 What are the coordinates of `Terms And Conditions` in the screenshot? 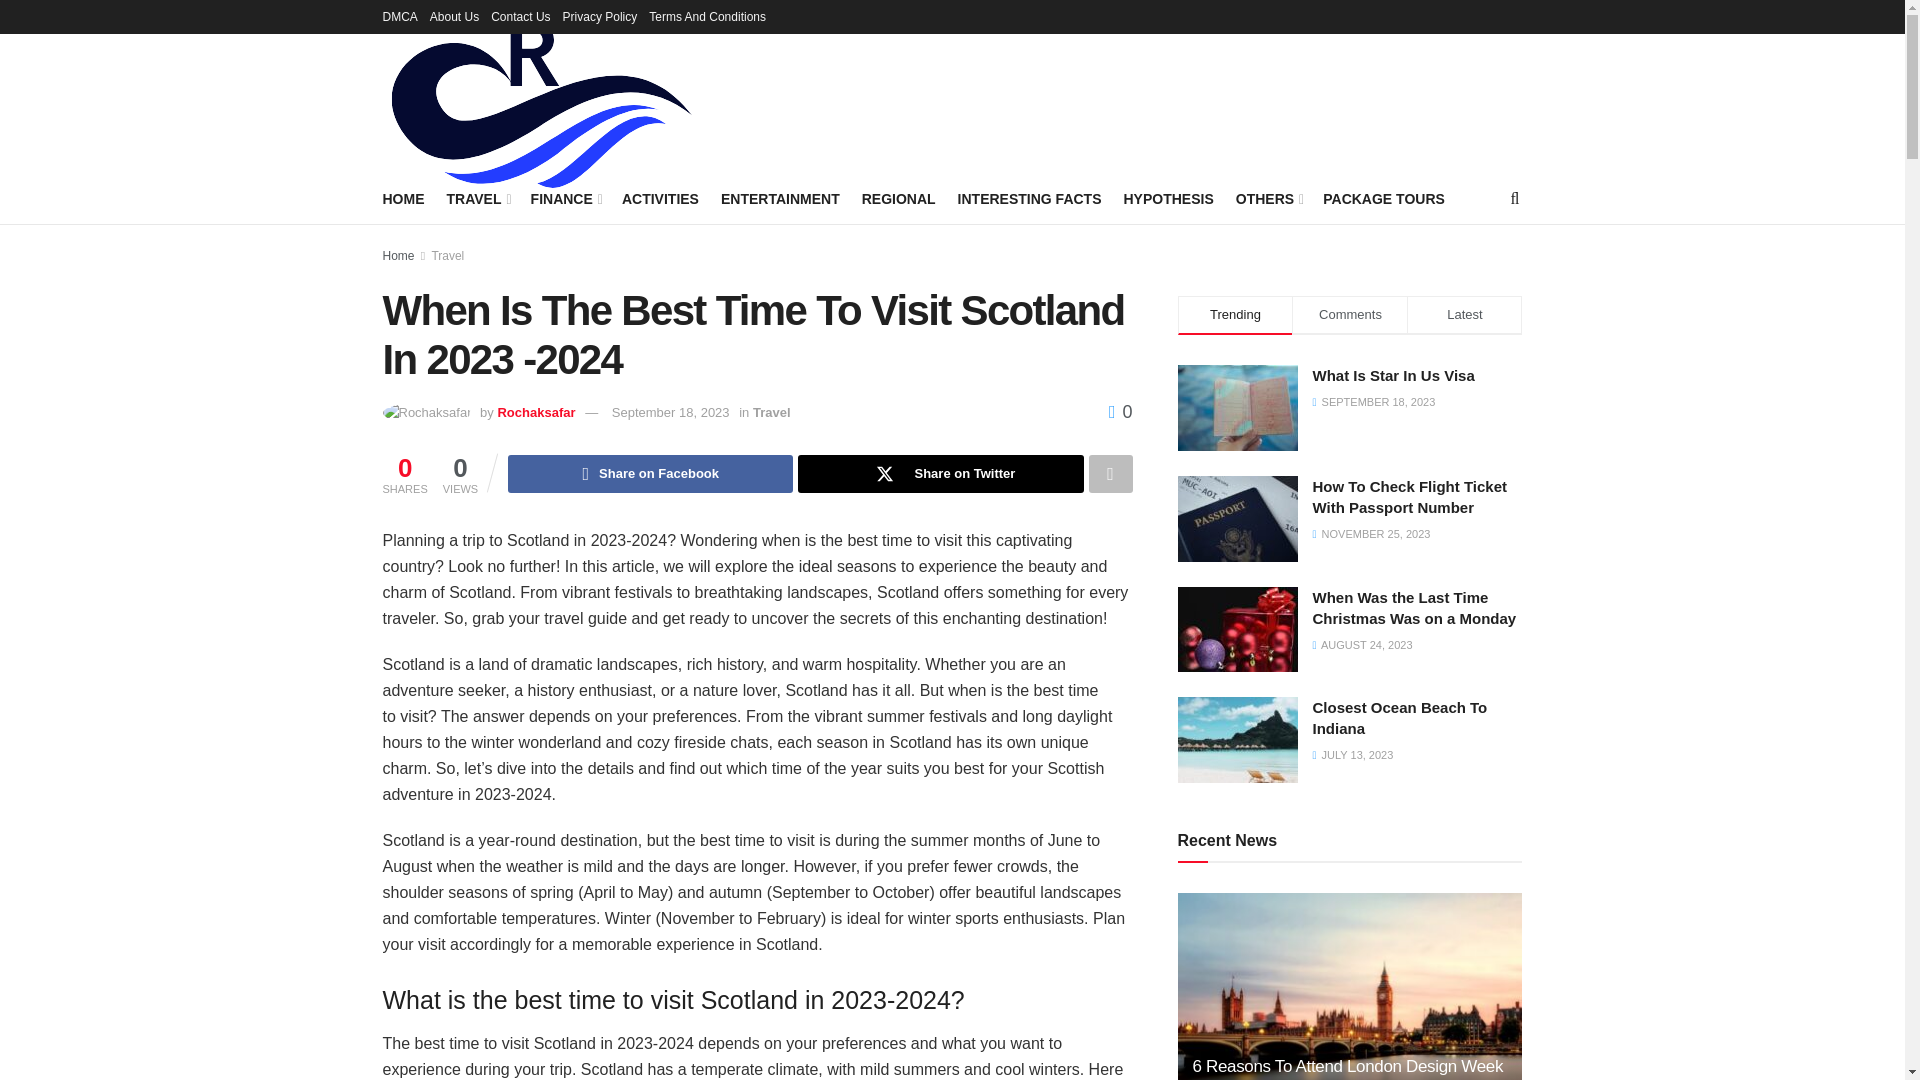 It's located at (707, 16).